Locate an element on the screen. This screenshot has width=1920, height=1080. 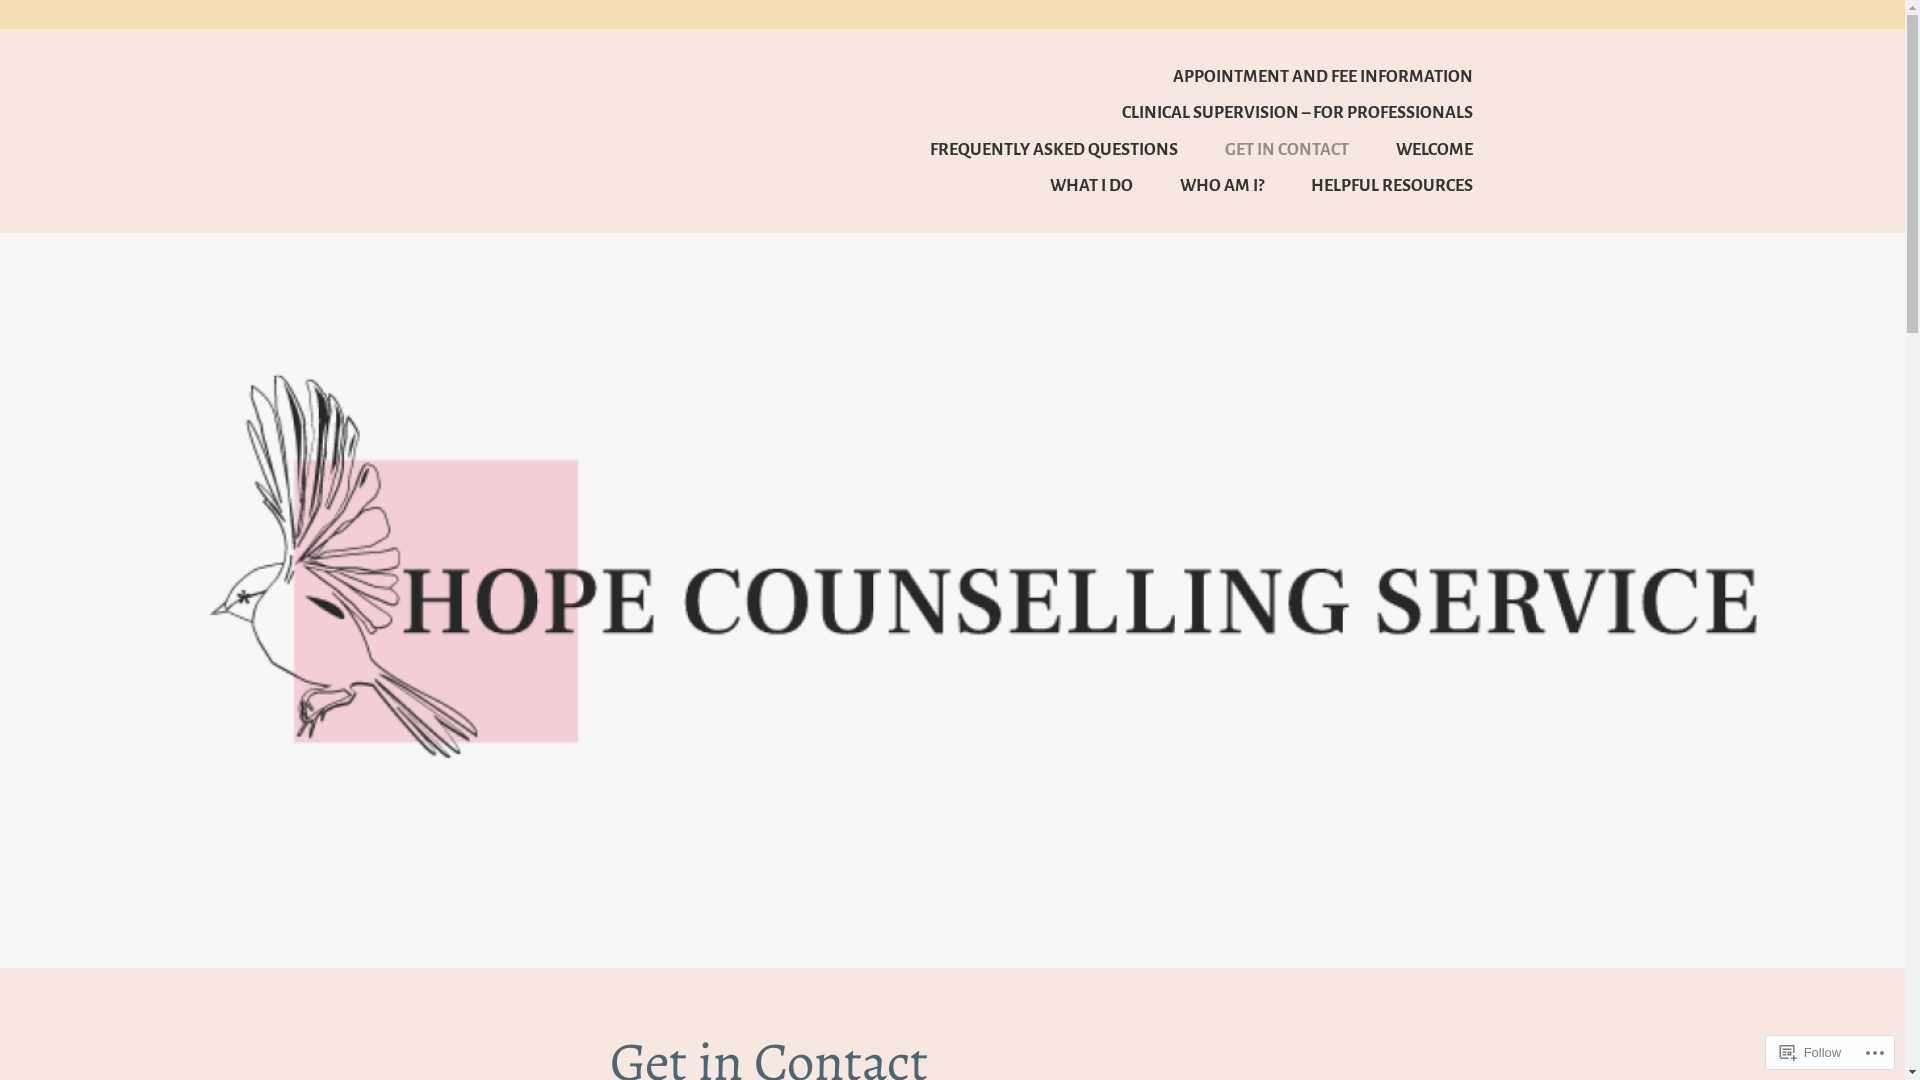
HELPFUL RESOURCES is located at coordinates (1370, 185).